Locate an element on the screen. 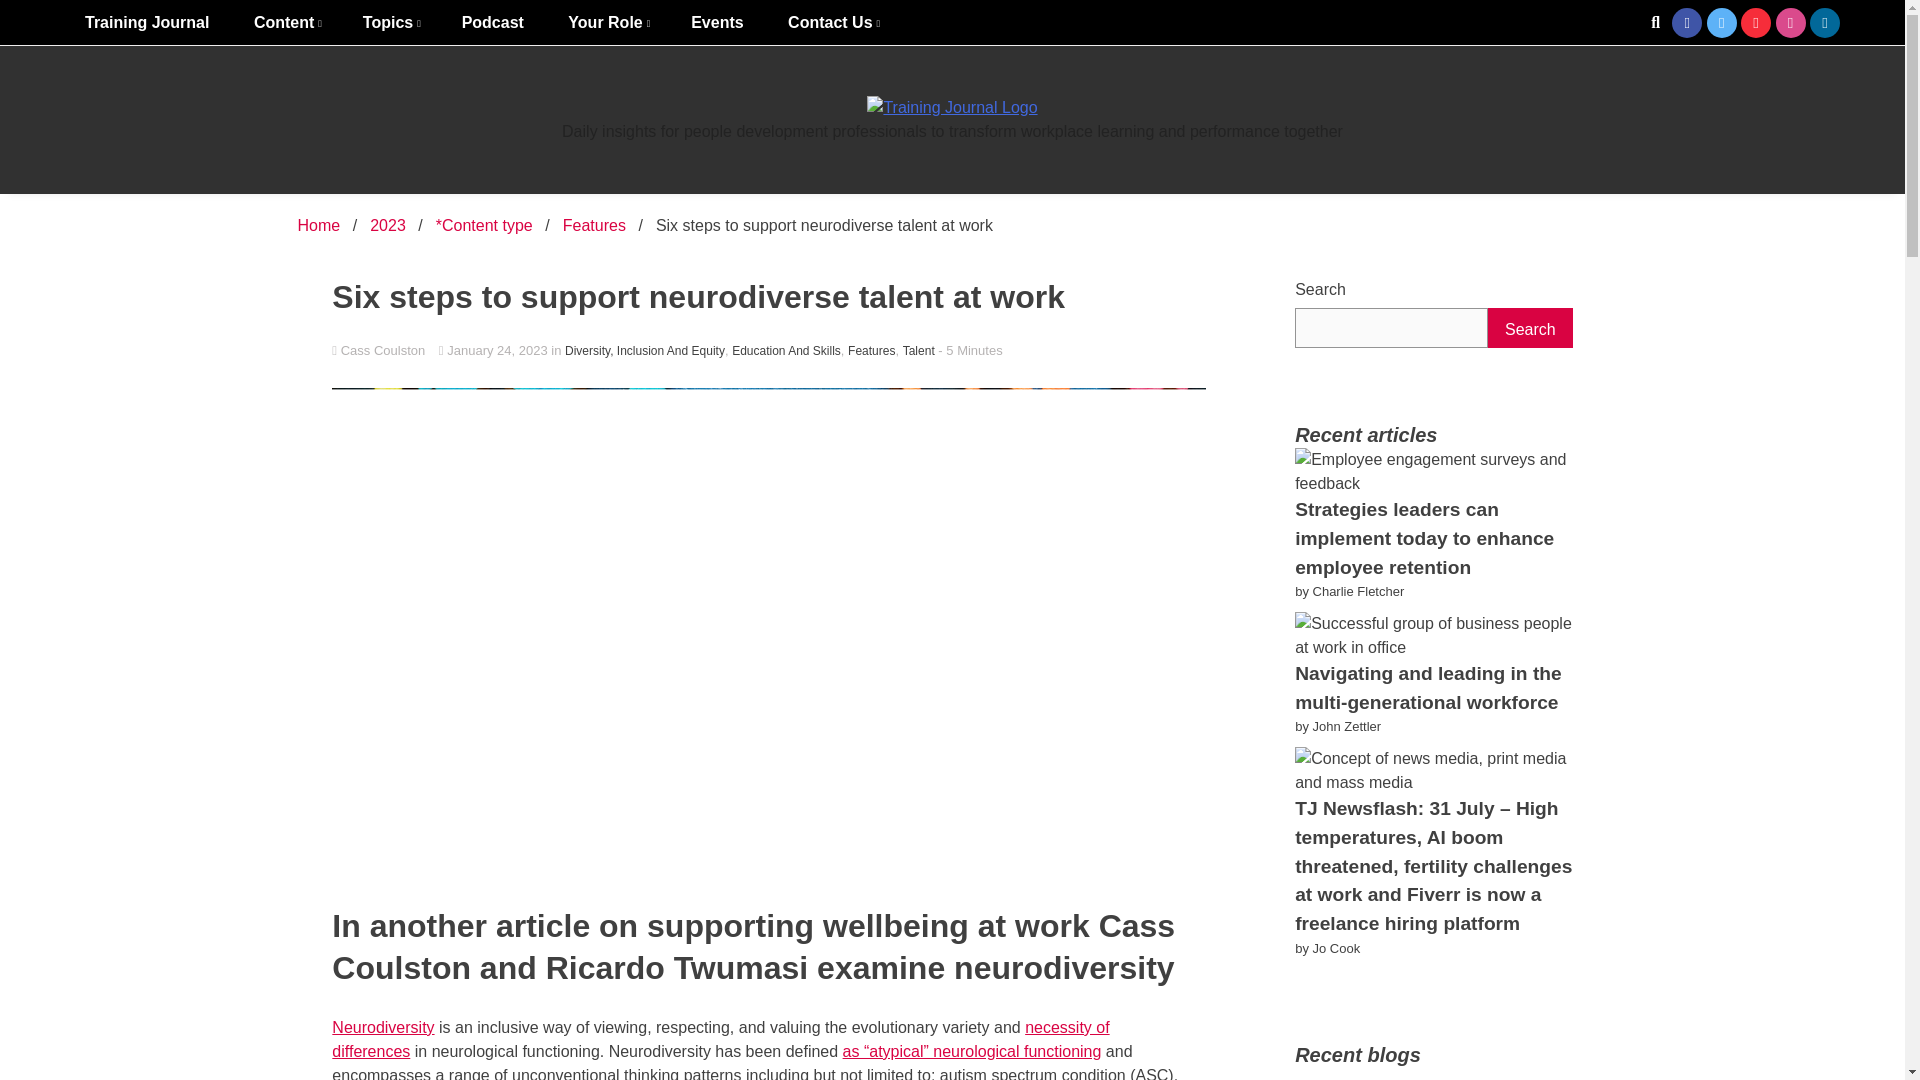  Your Role is located at coordinates (606, 22).